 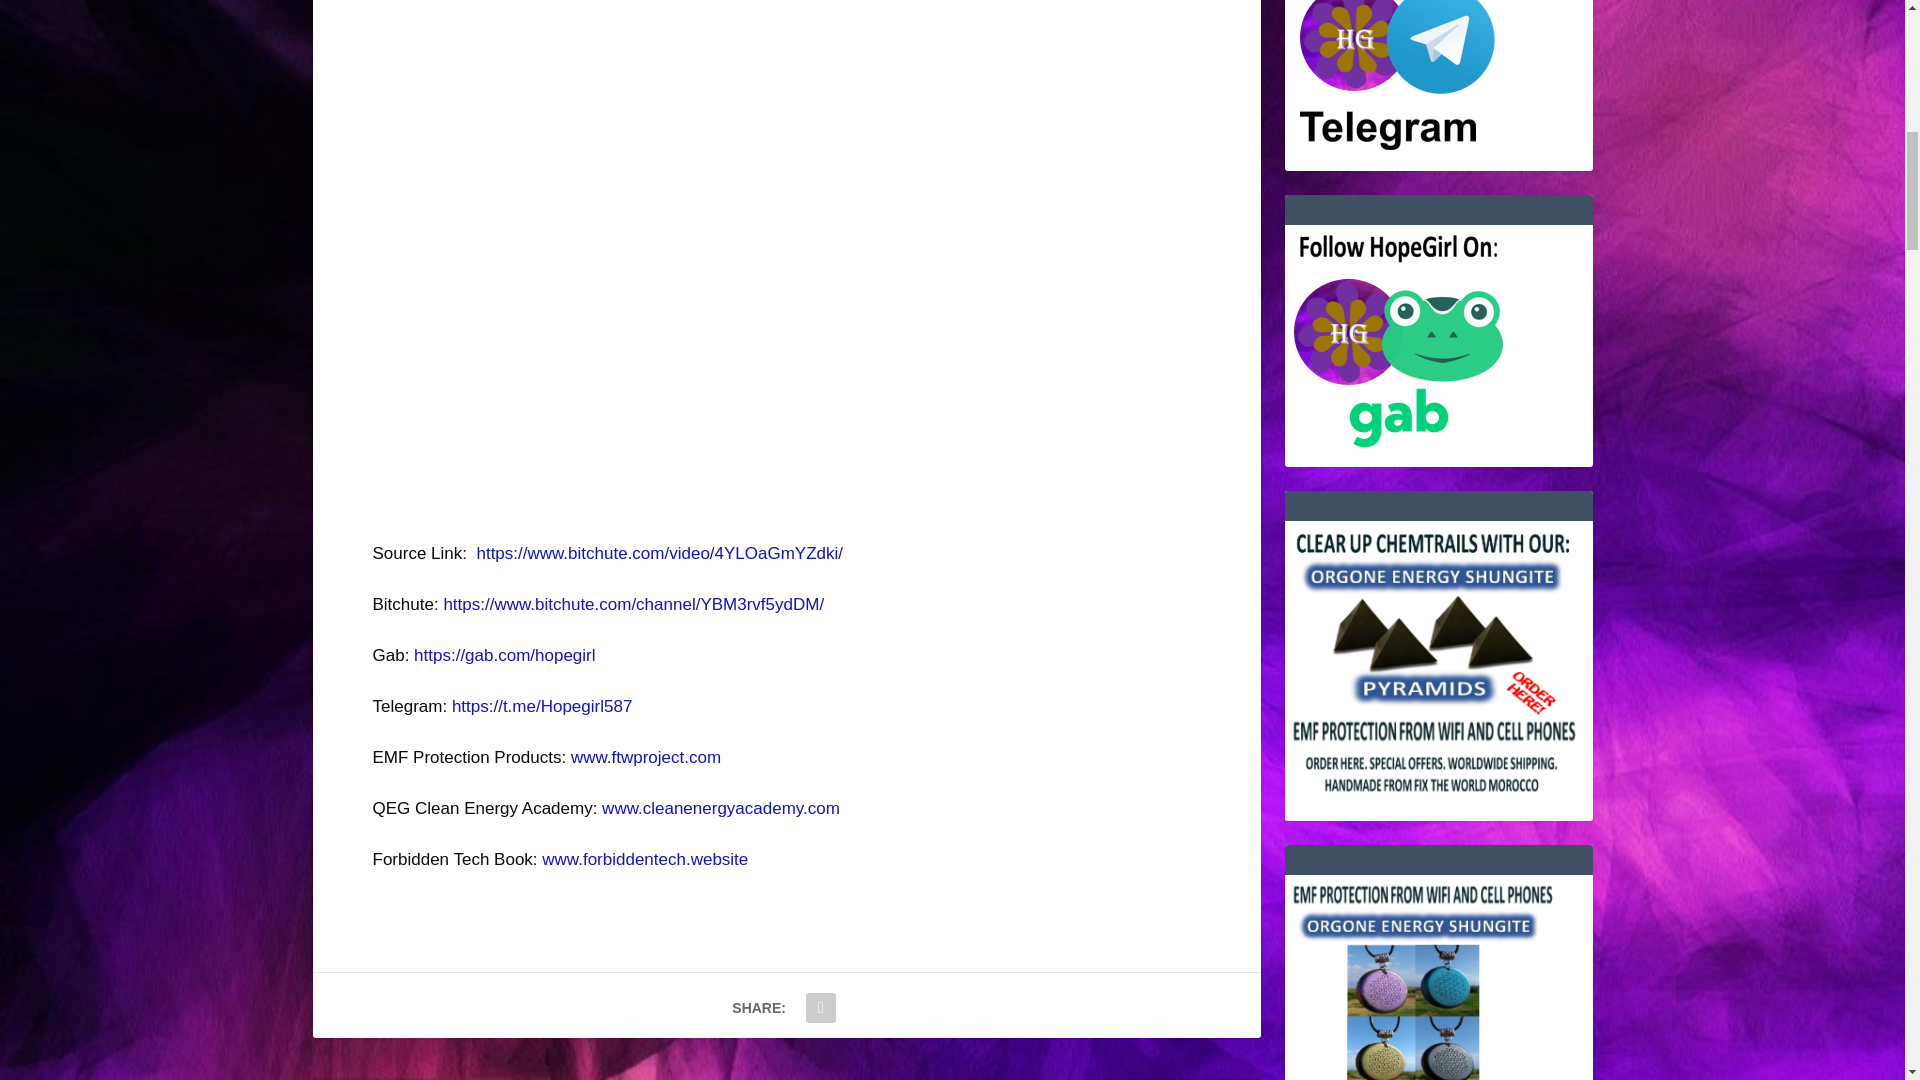 What do you see at coordinates (721, 808) in the screenshot?
I see `www.cleanenergyacademy.com` at bounding box center [721, 808].